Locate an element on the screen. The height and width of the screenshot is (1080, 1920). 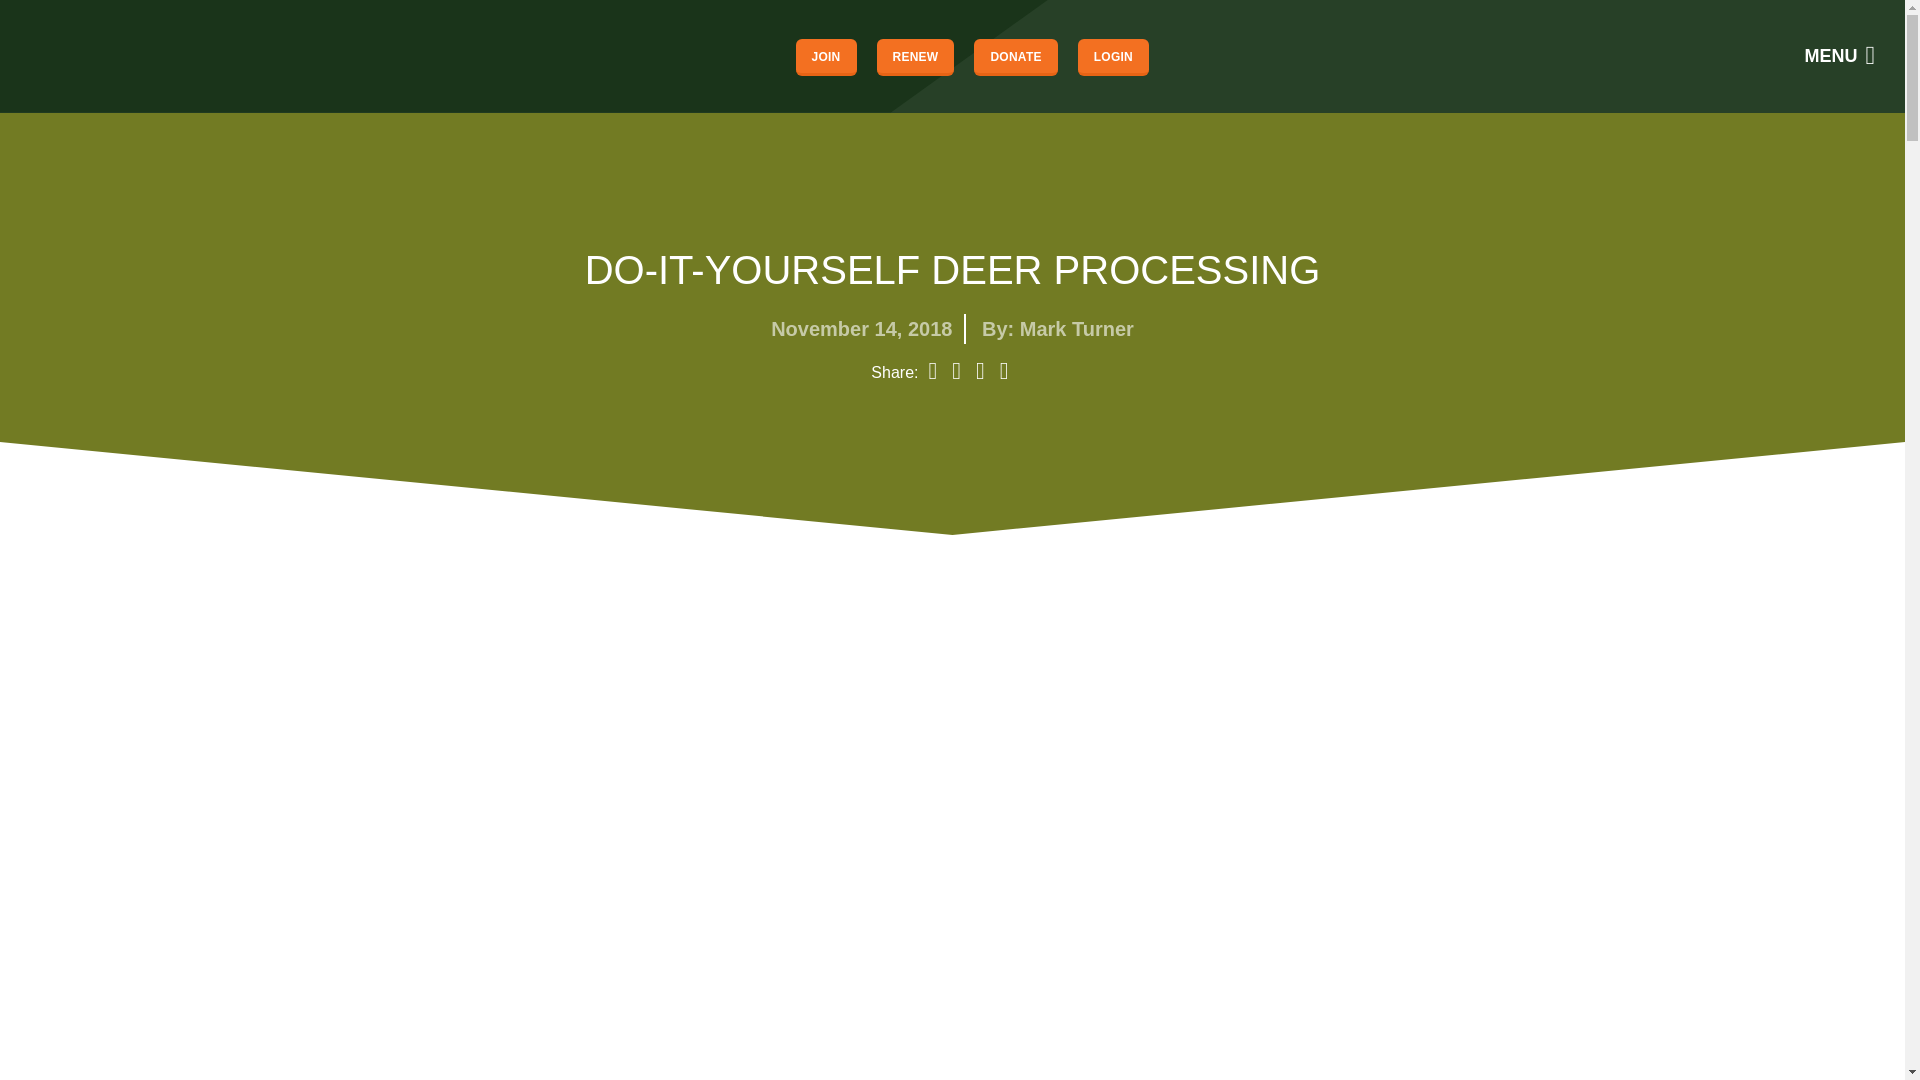
LOGIN is located at coordinates (1112, 56).